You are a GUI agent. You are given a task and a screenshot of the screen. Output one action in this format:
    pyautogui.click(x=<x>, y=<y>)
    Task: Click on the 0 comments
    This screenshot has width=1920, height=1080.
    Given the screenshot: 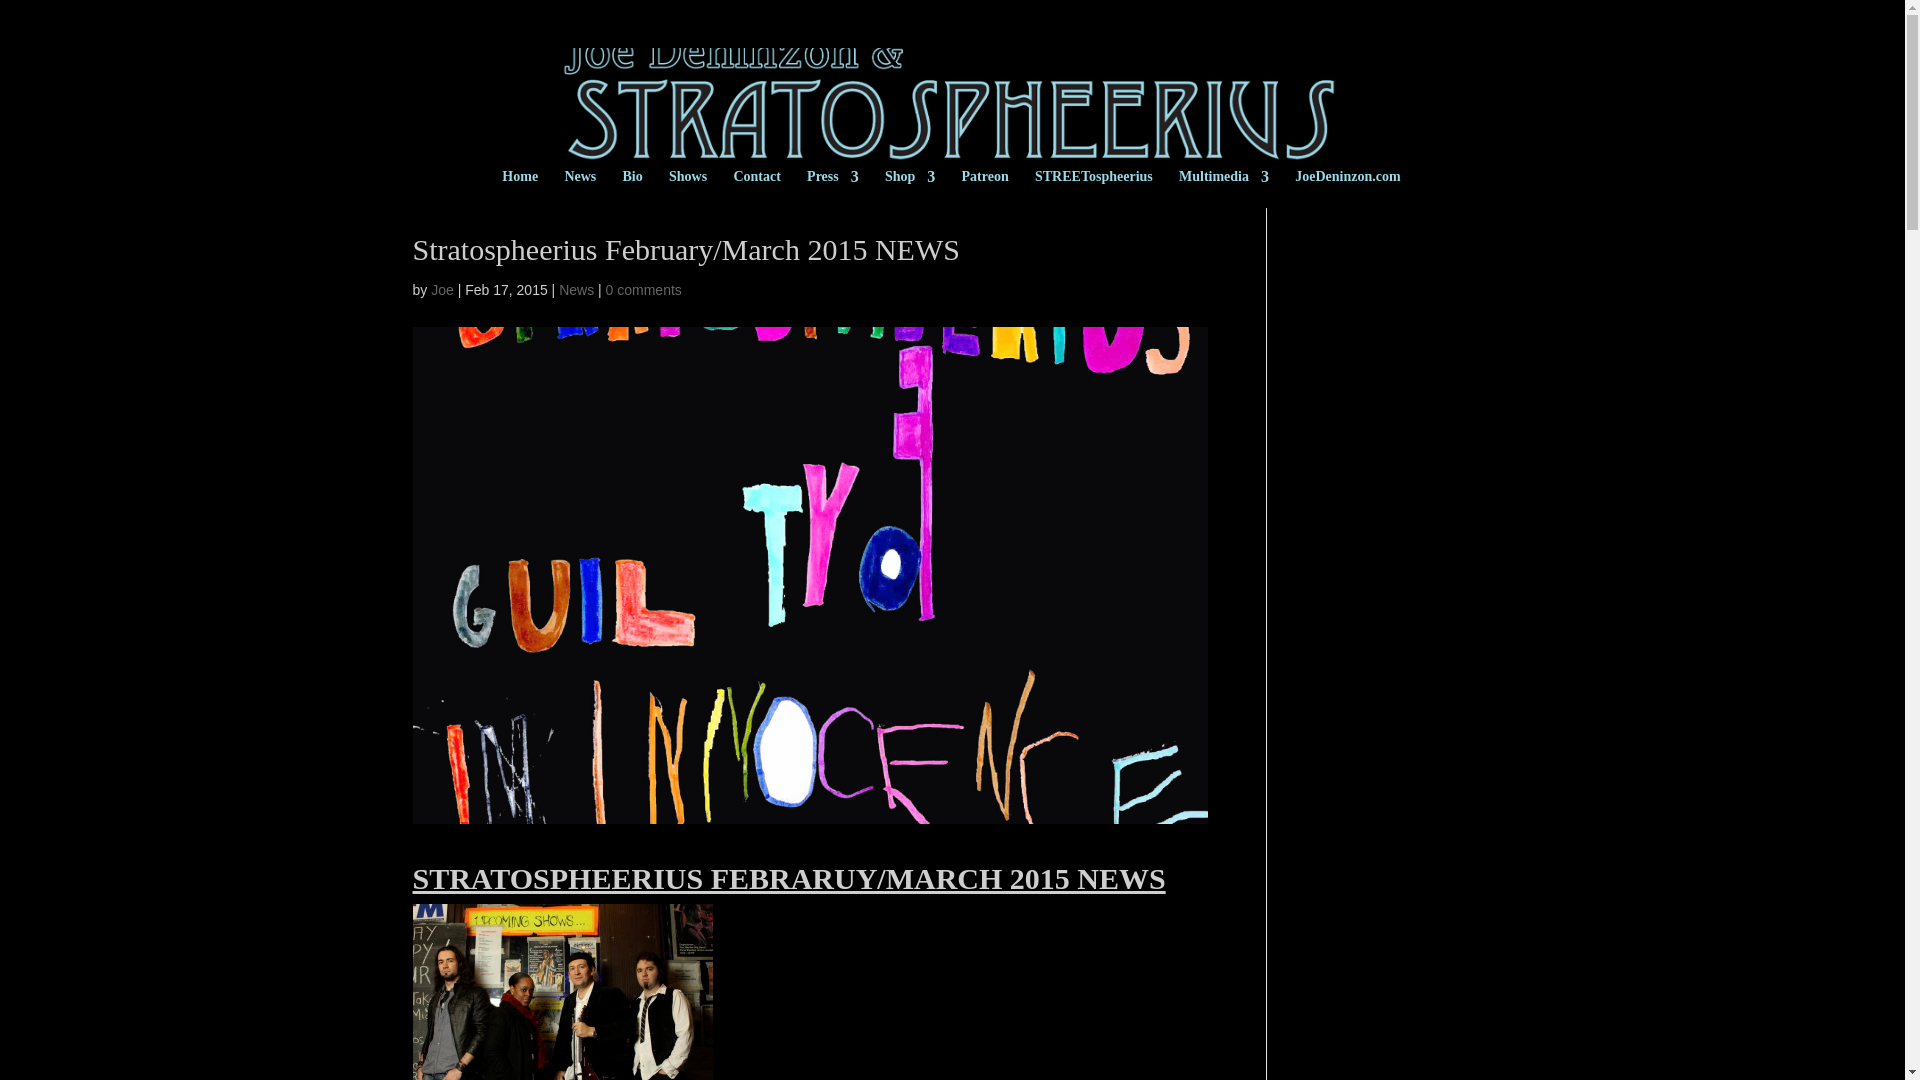 What is the action you would take?
    pyautogui.click(x=644, y=290)
    